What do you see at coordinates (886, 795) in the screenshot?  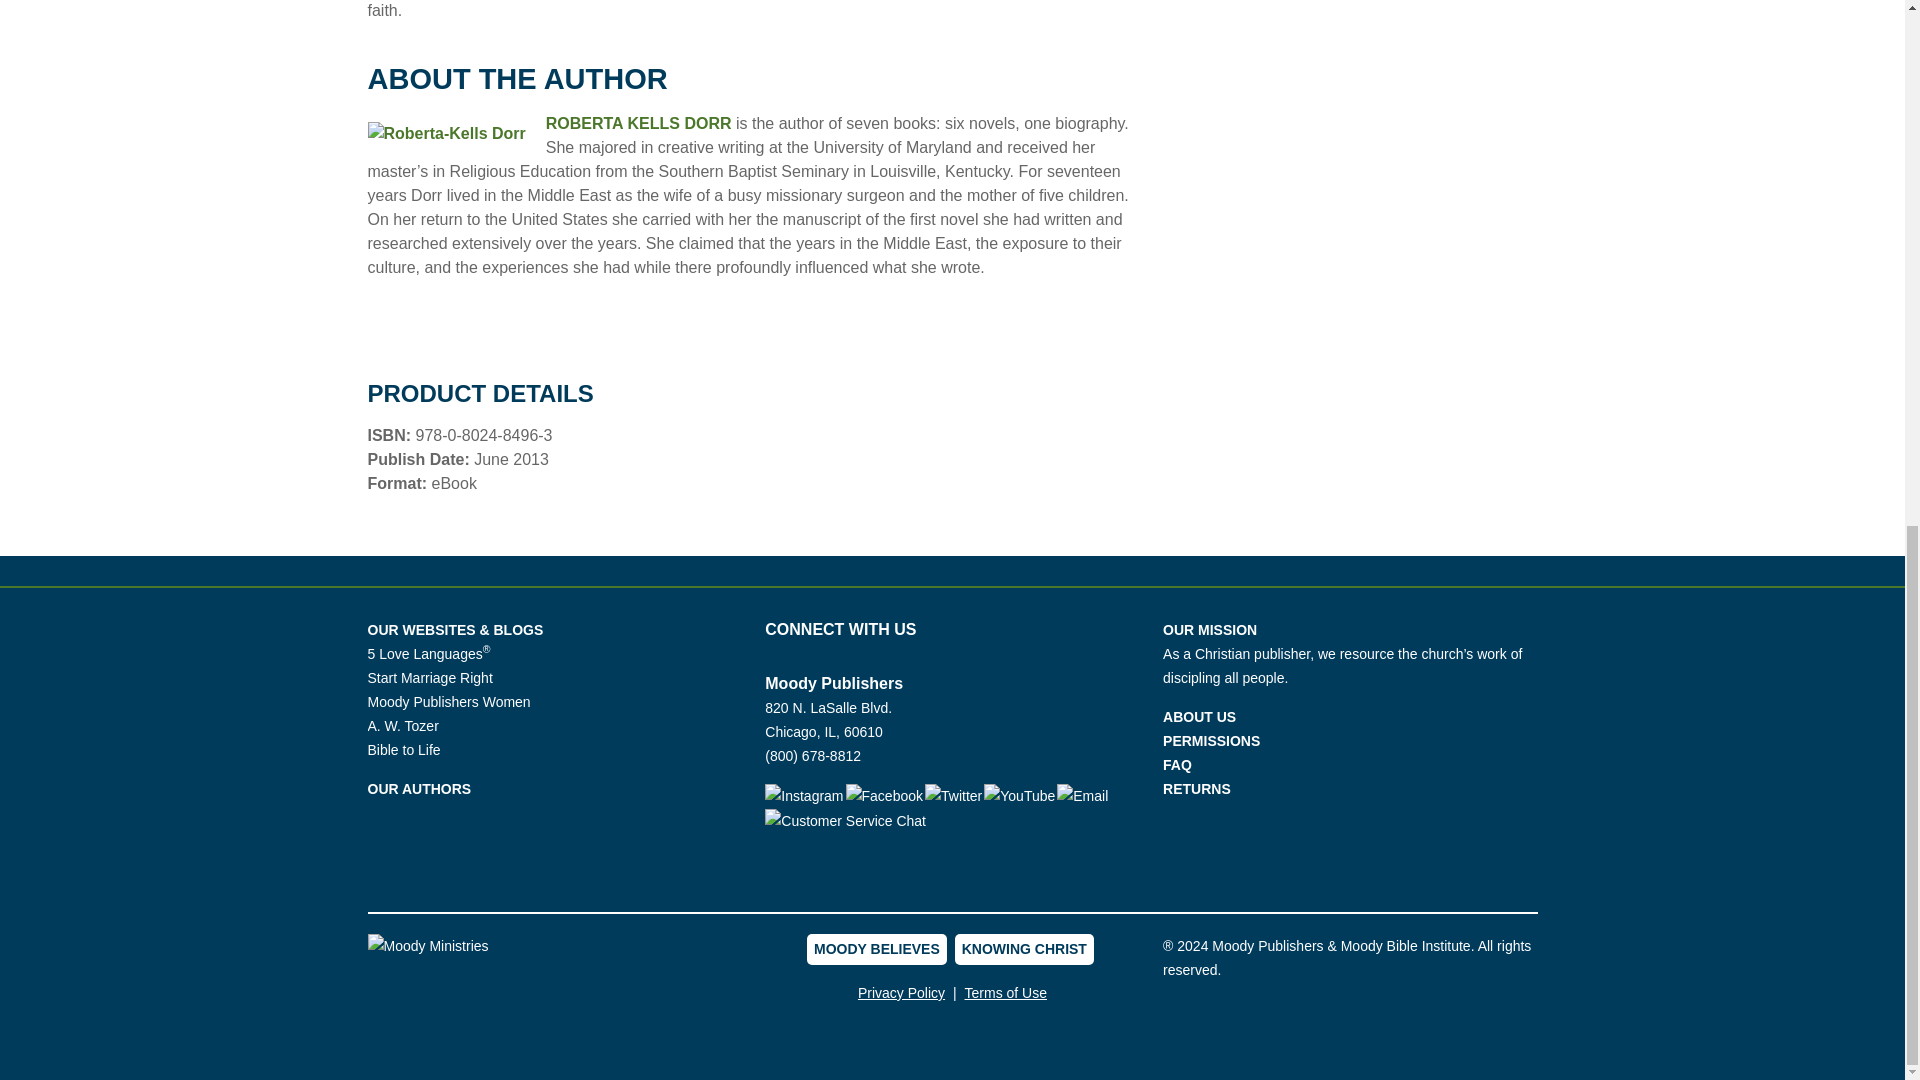 I see `Facebook` at bounding box center [886, 795].